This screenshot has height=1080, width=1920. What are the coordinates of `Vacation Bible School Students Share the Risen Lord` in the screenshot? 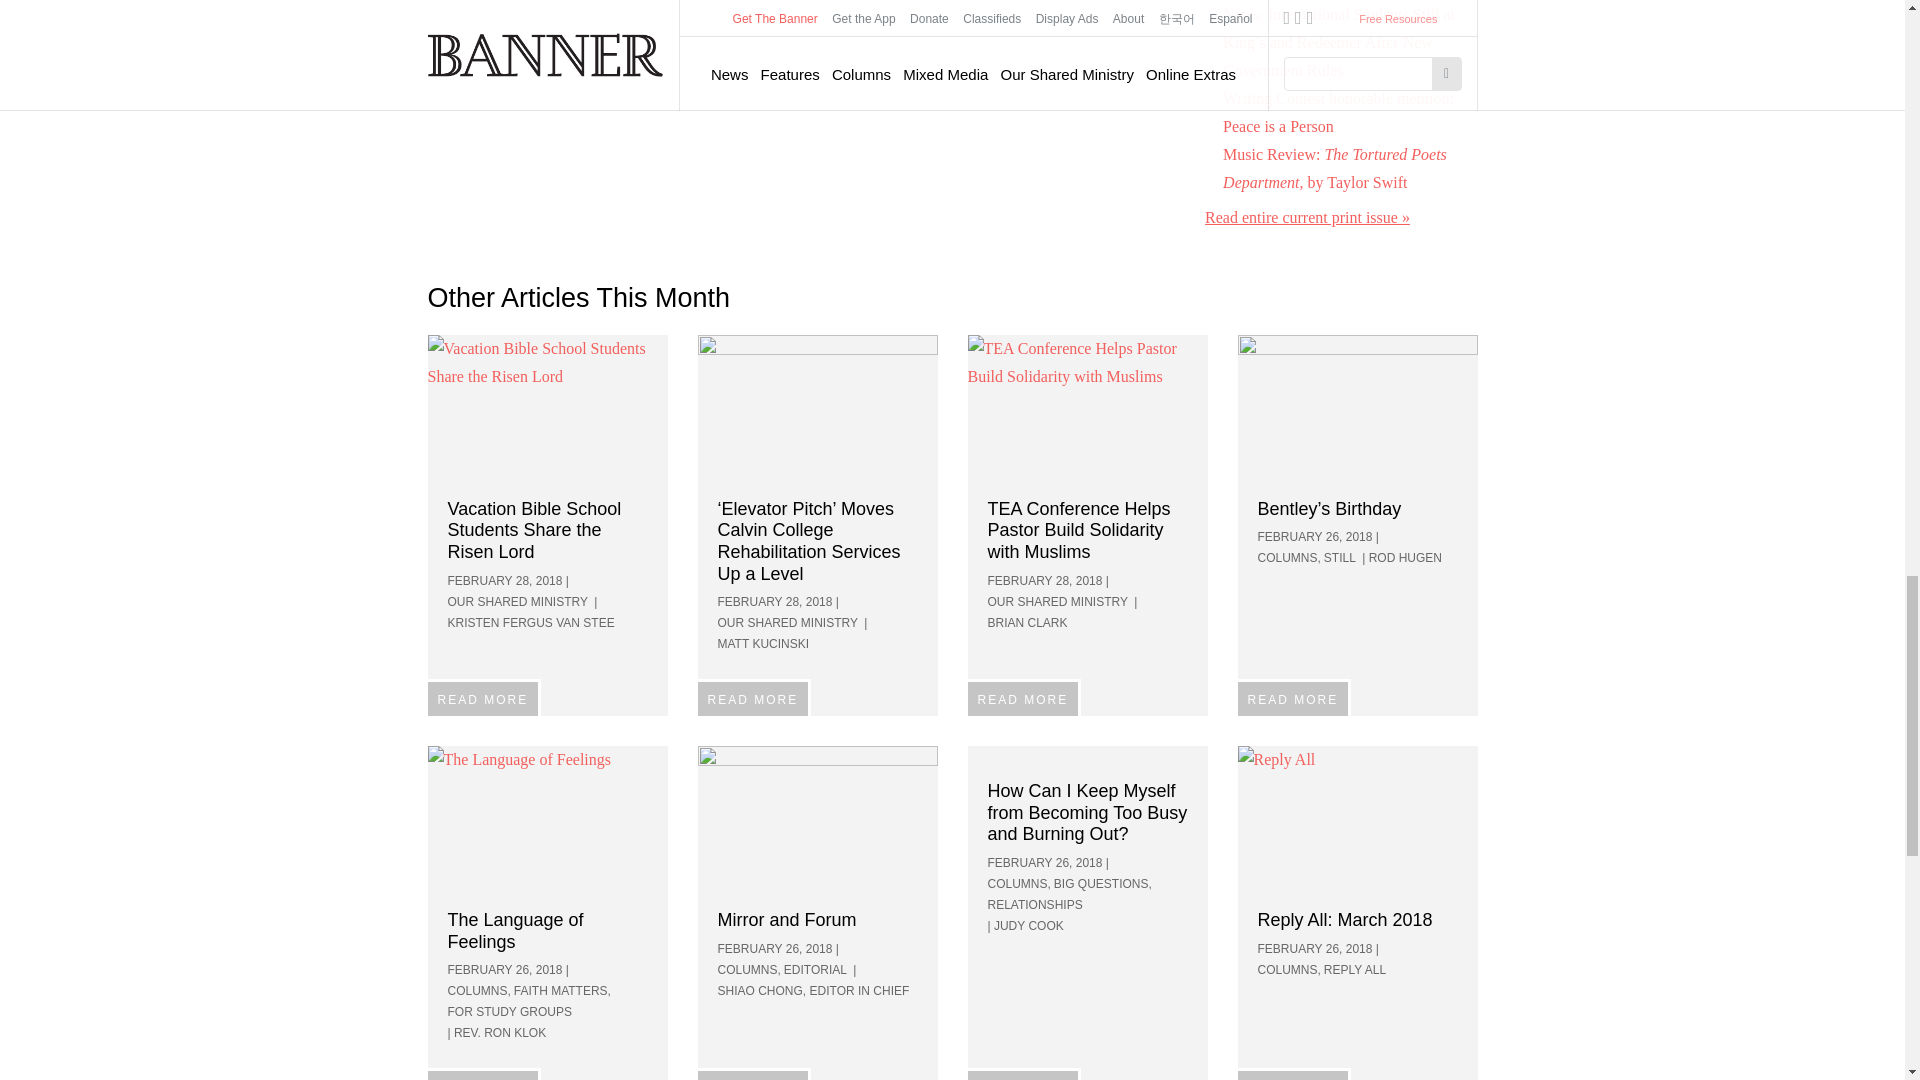 It's located at (548, 408).